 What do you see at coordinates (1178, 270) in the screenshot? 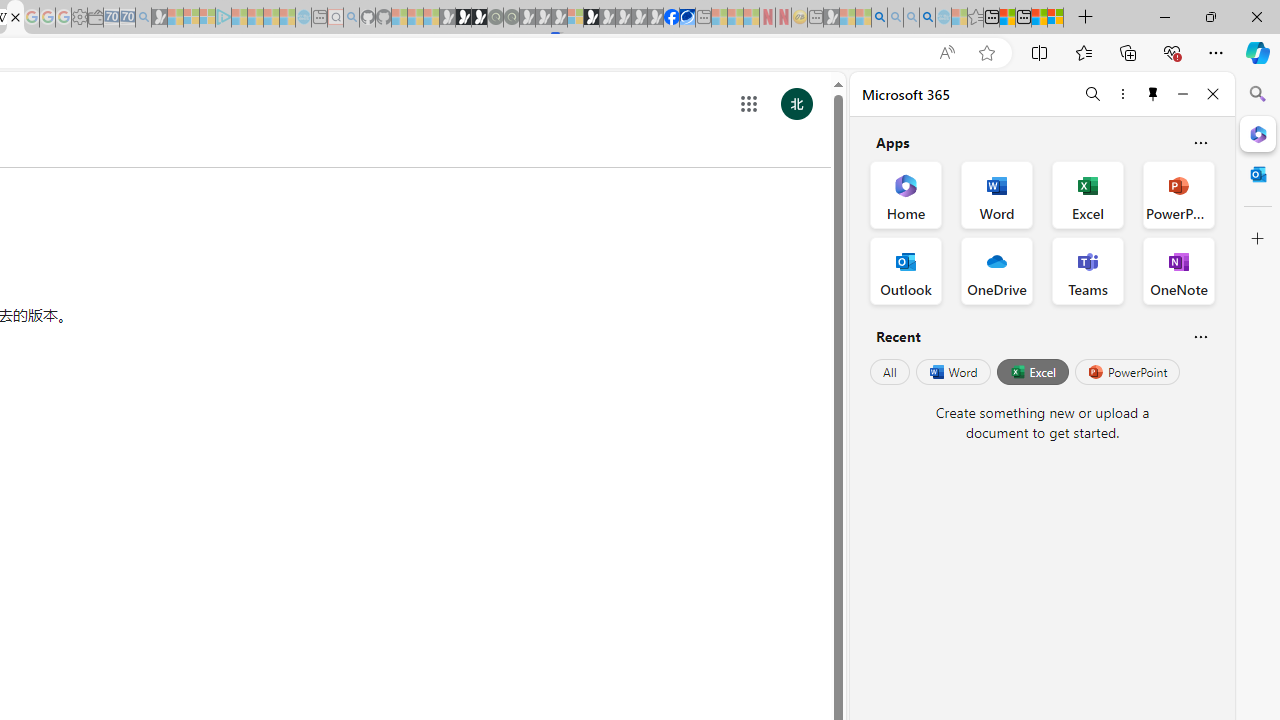
I see `OneNote Office App` at bounding box center [1178, 270].